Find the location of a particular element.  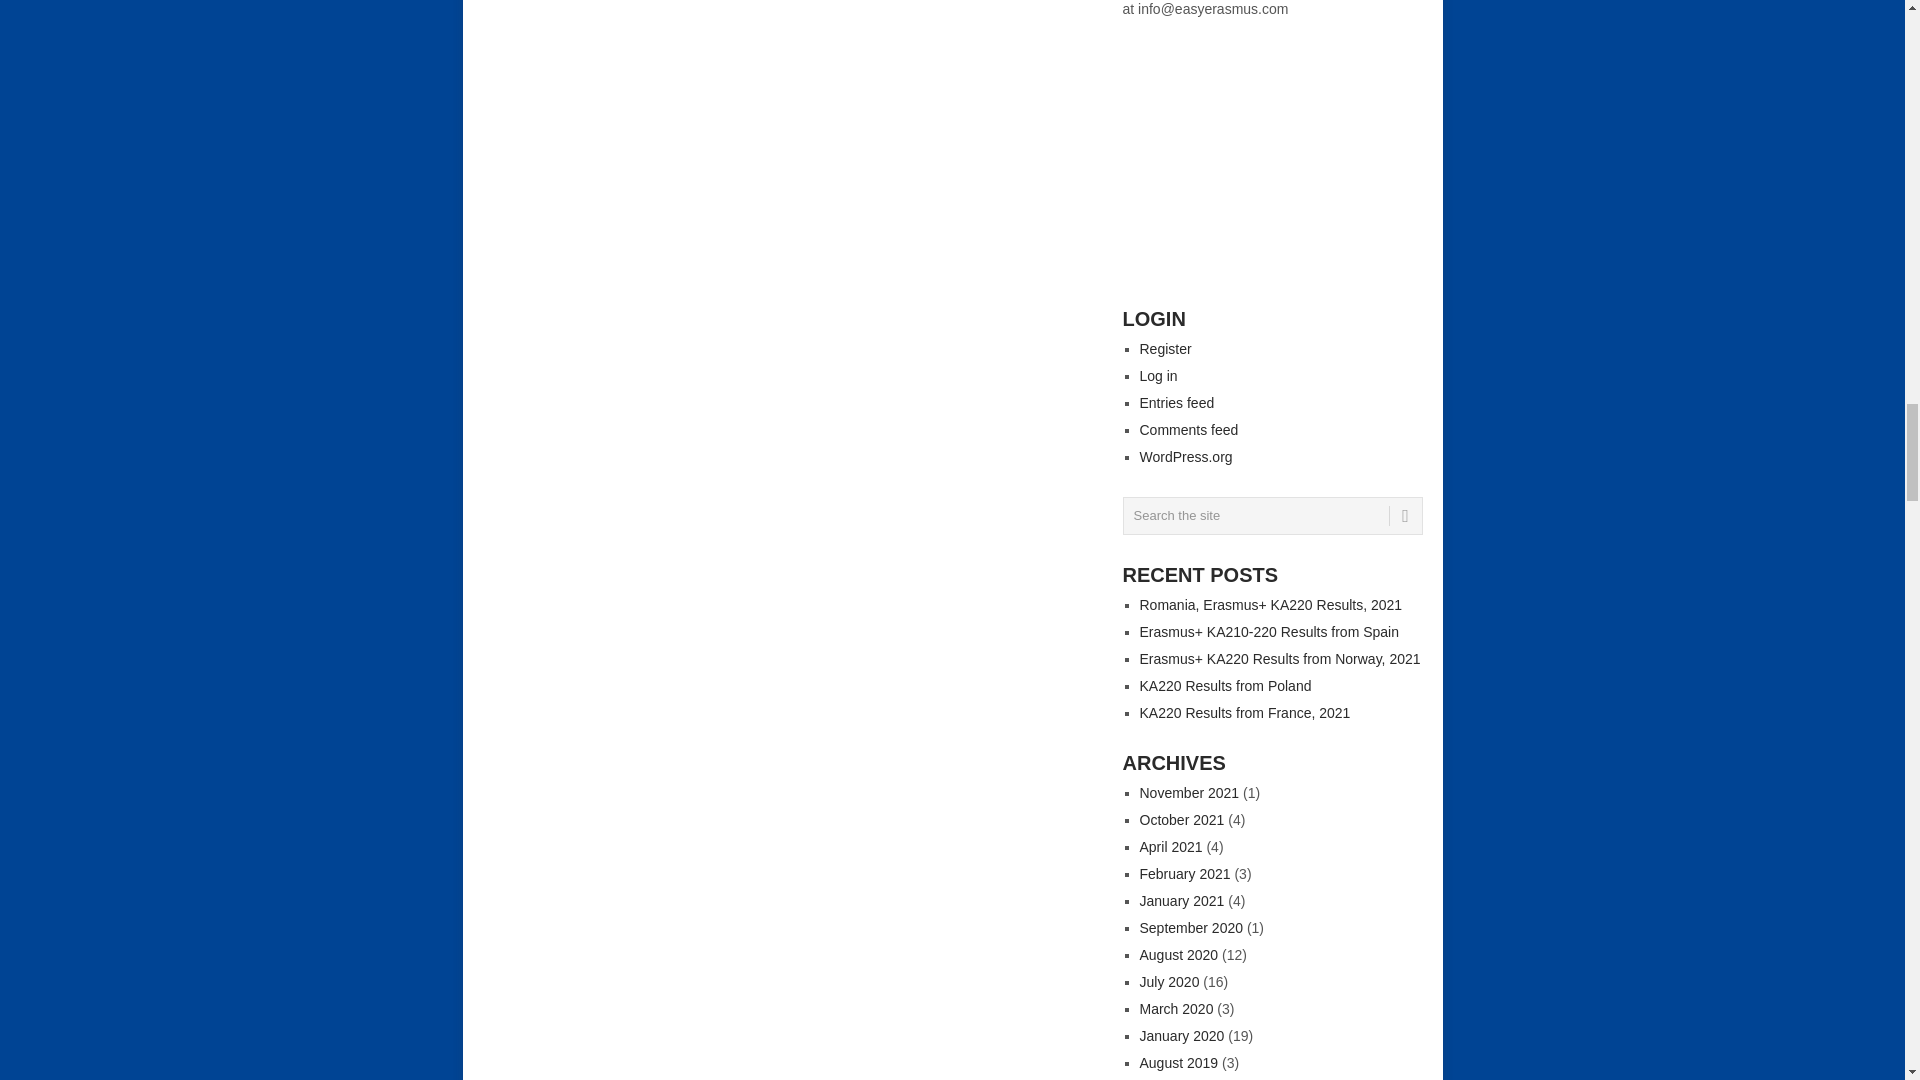

Search the site is located at coordinates (1272, 515).